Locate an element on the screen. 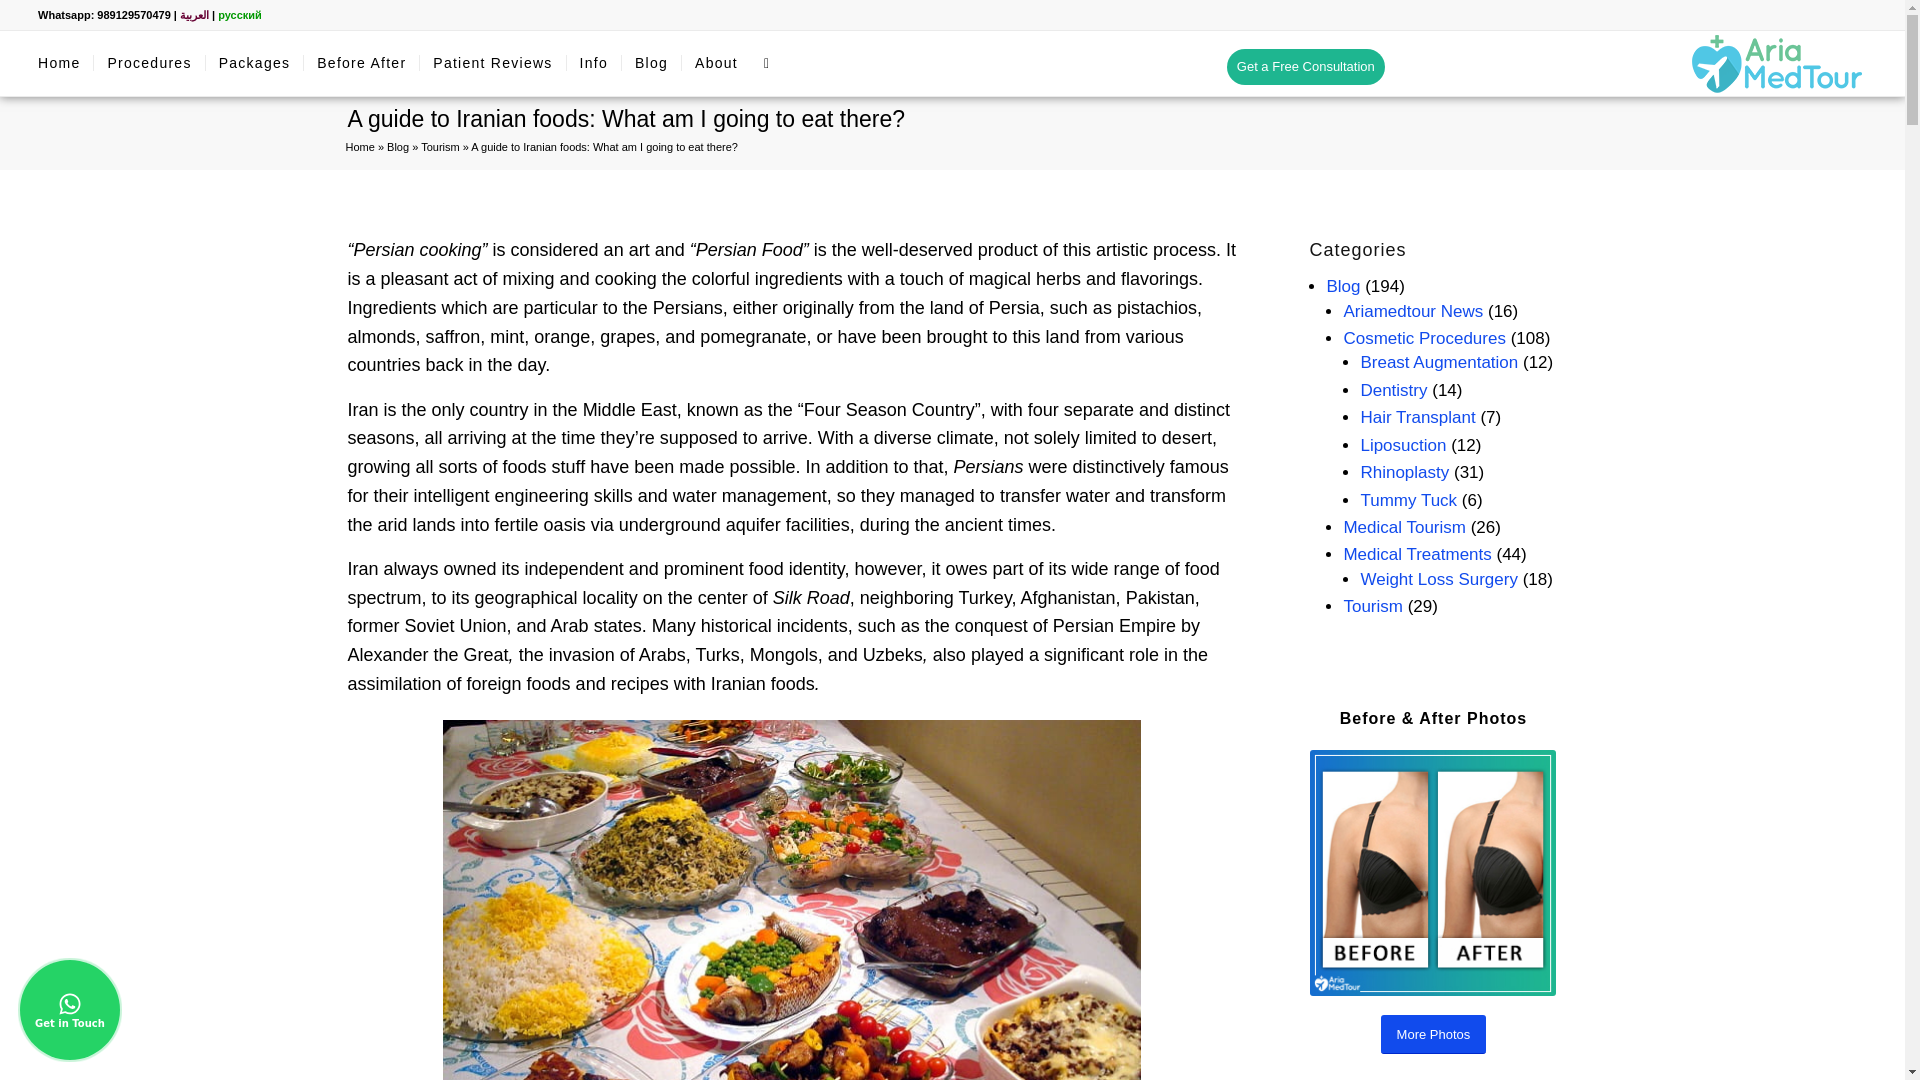 The height and width of the screenshot is (1080, 1920). Whatsapp: 989129570479 is located at coordinates (104, 14).